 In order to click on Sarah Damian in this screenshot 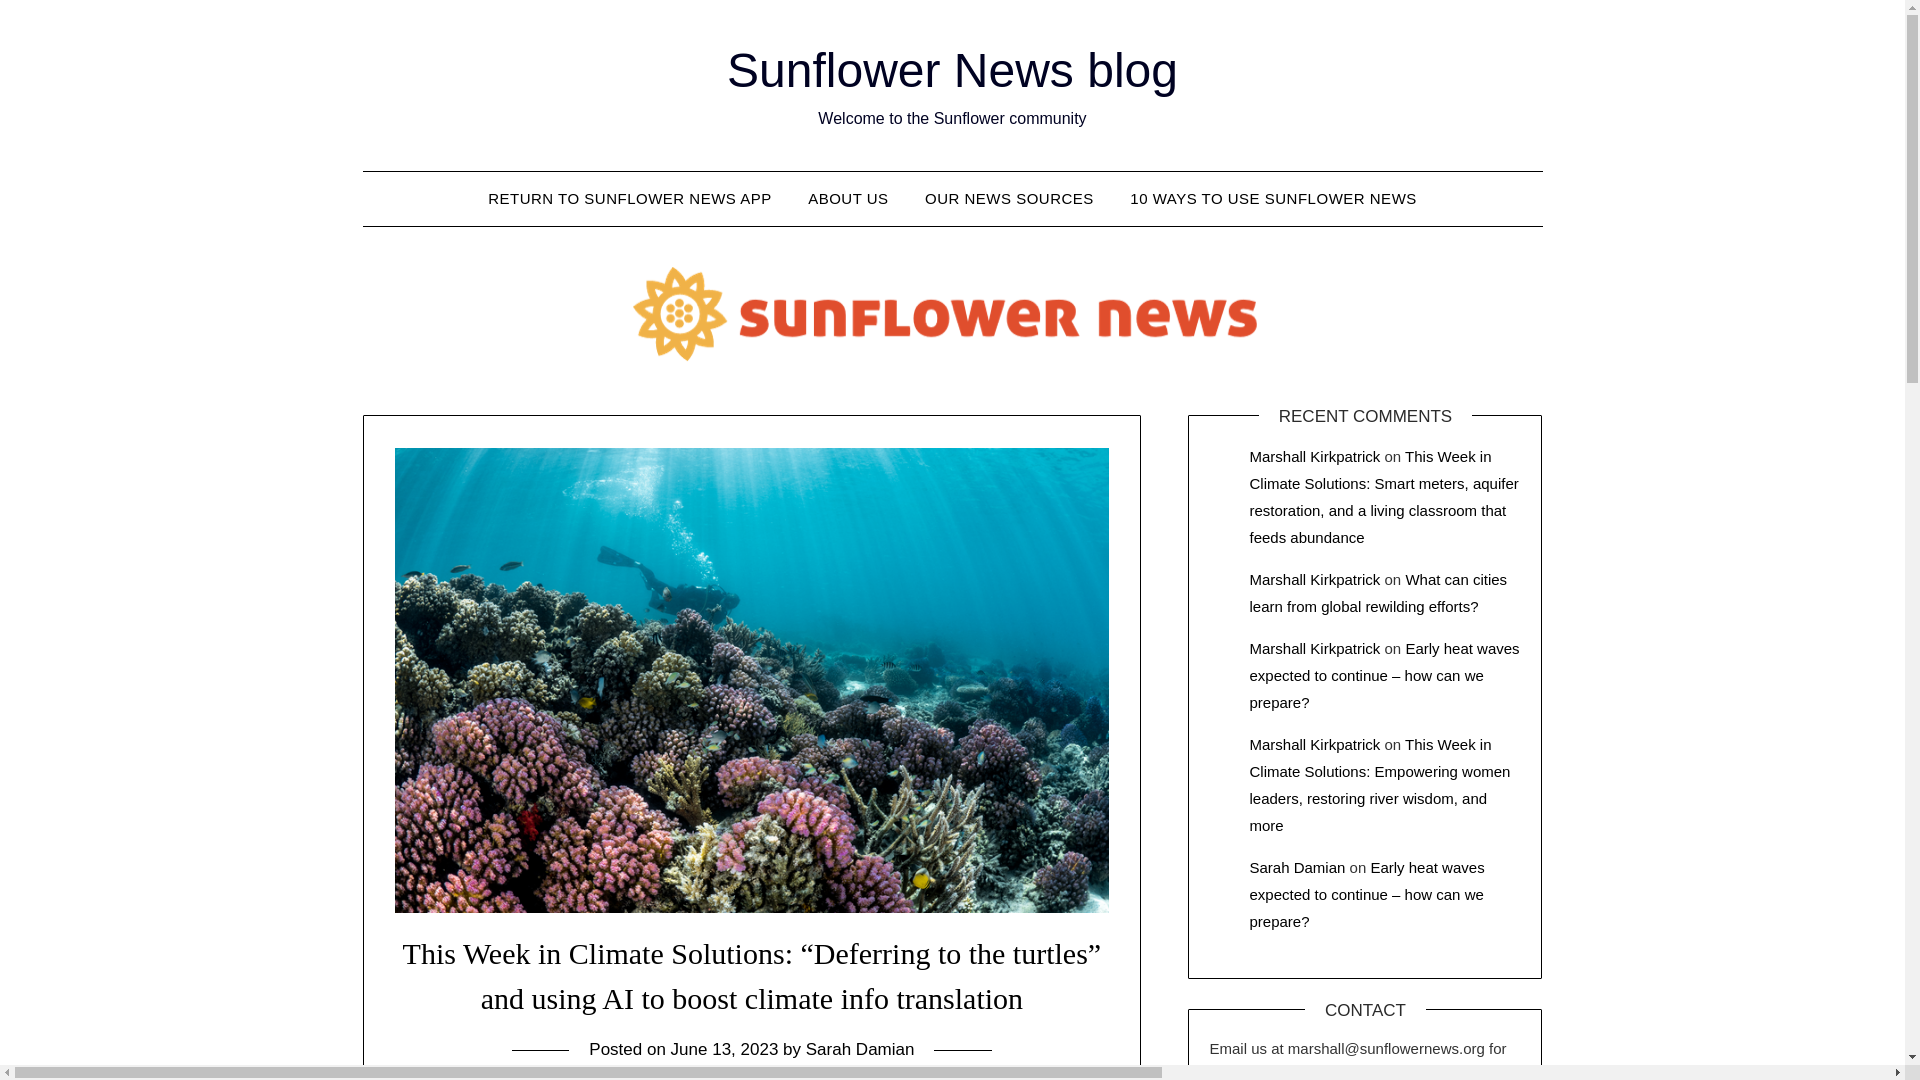, I will do `click(860, 1050)`.